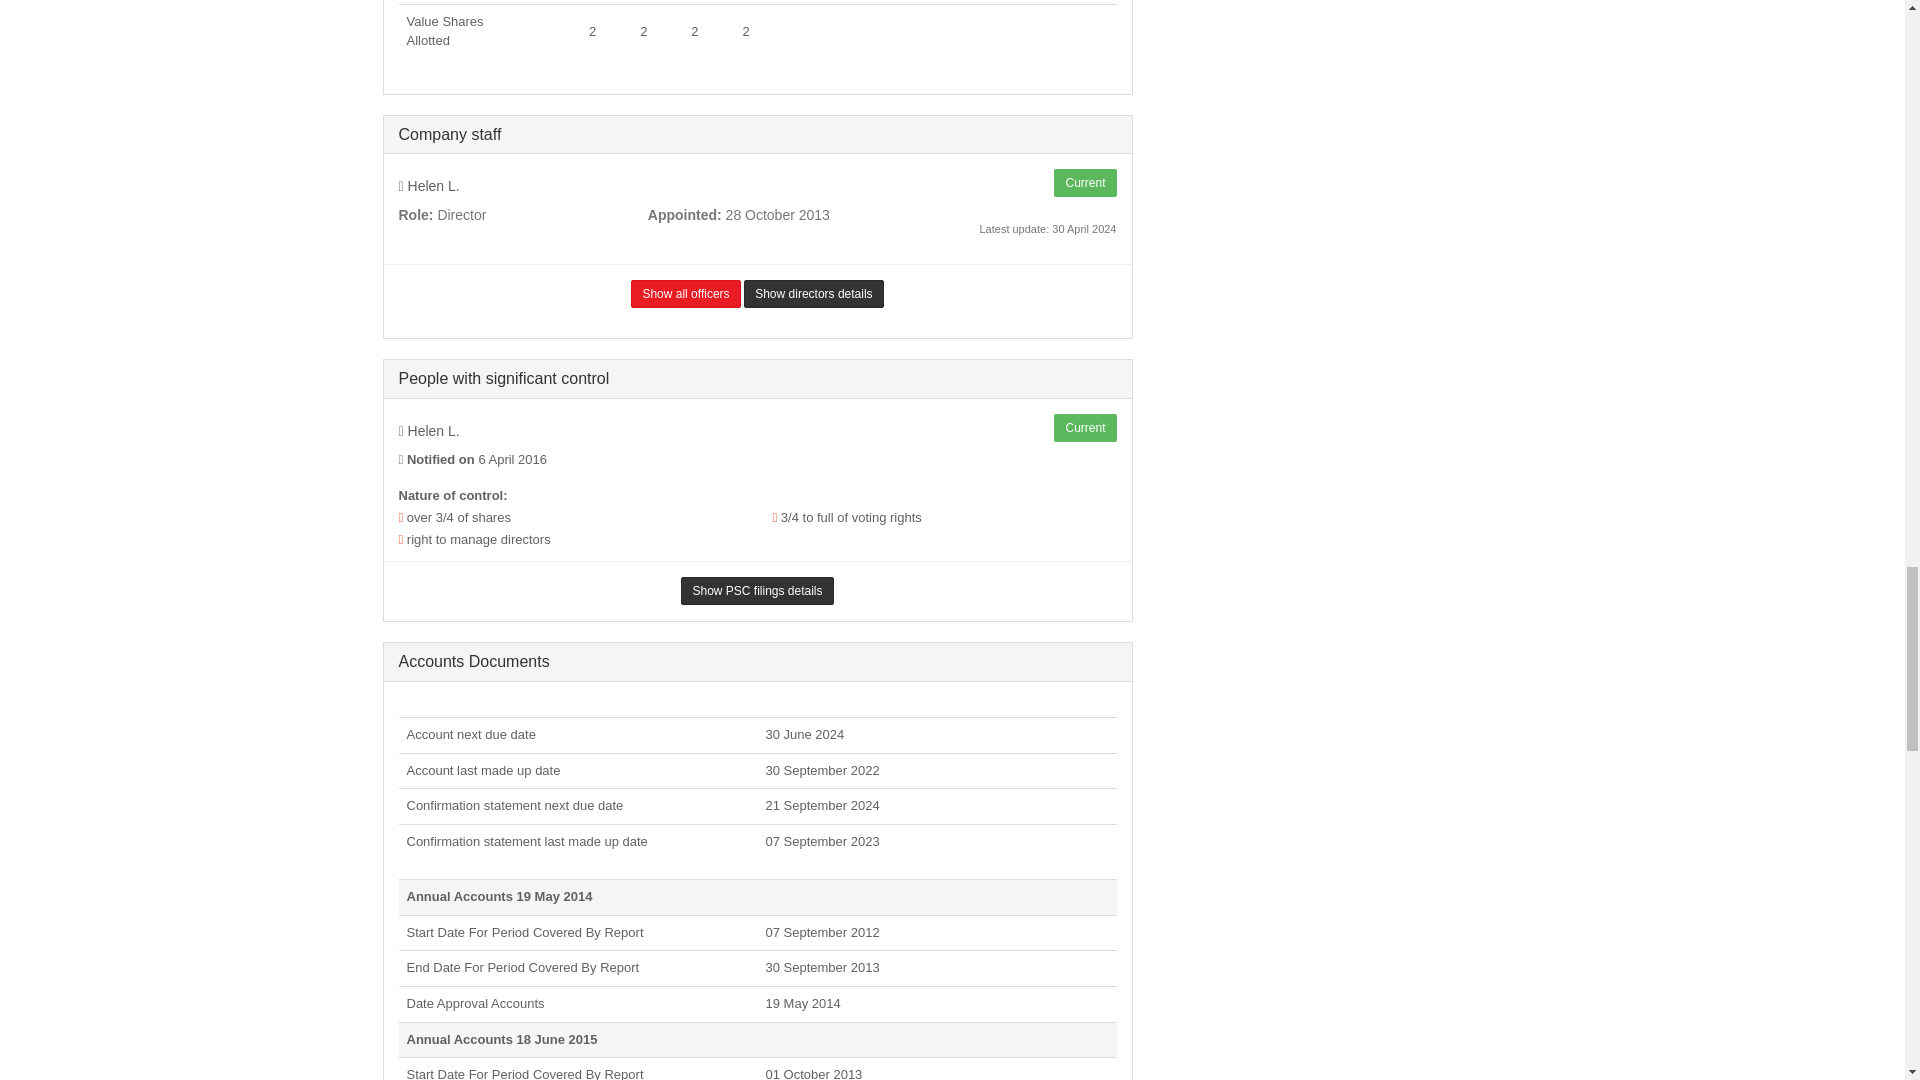 This screenshot has height=1080, width=1920. What do you see at coordinates (814, 293) in the screenshot?
I see `Show directors details` at bounding box center [814, 293].